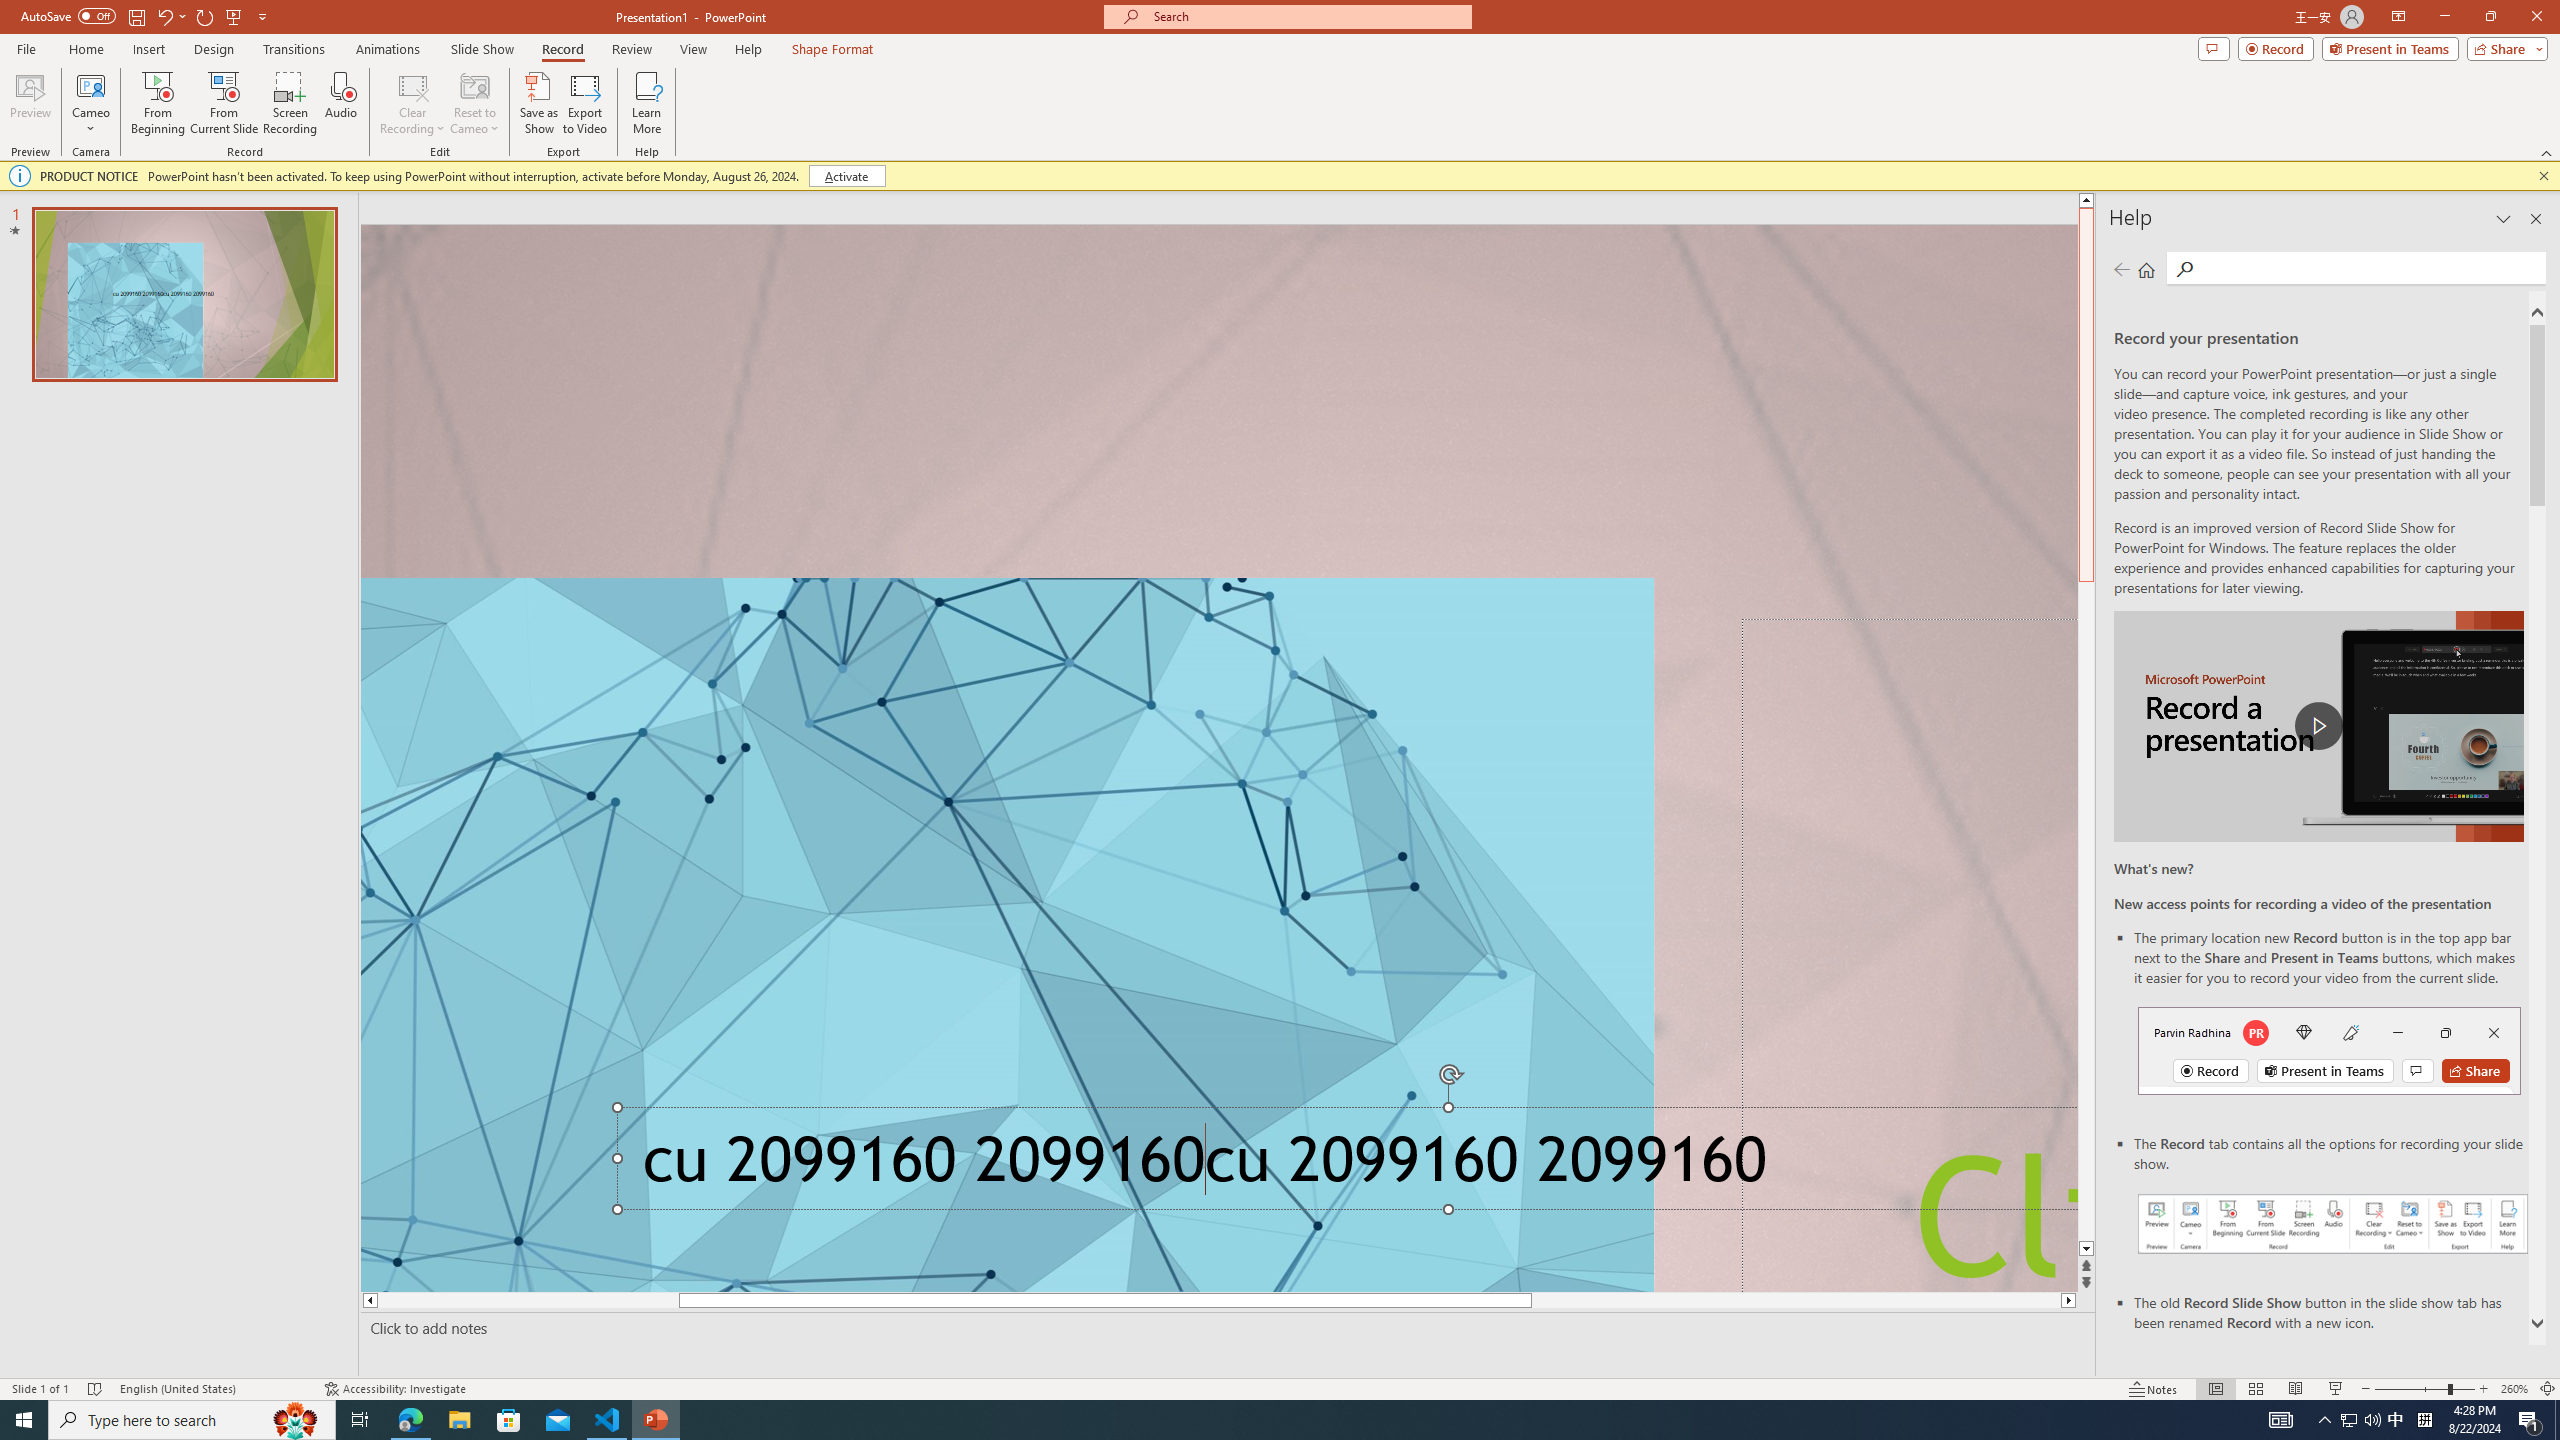 This screenshot has width=2560, height=1440. I want to click on Activate, so click(846, 176).